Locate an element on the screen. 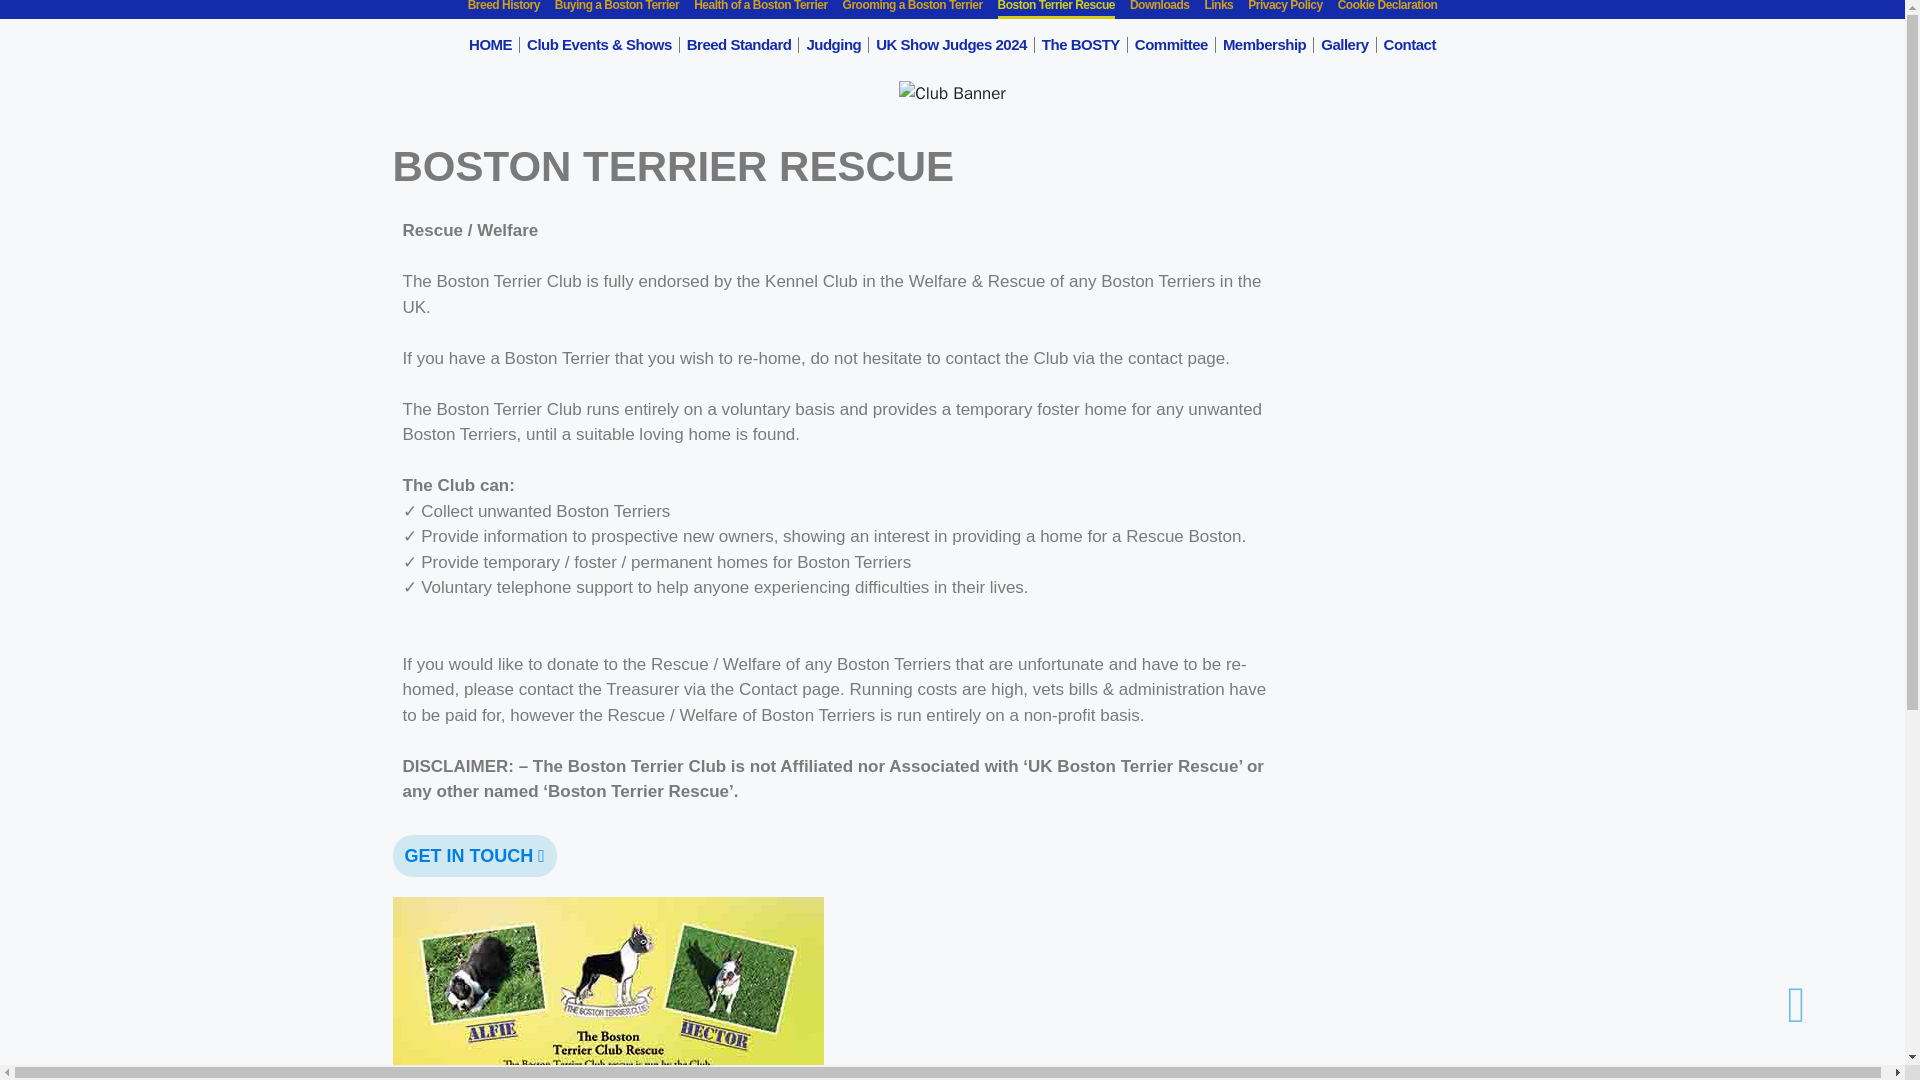 Image resolution: width=1920 pixels, height=1080 pixels. Club Banner is located at coordinates (952, 94).